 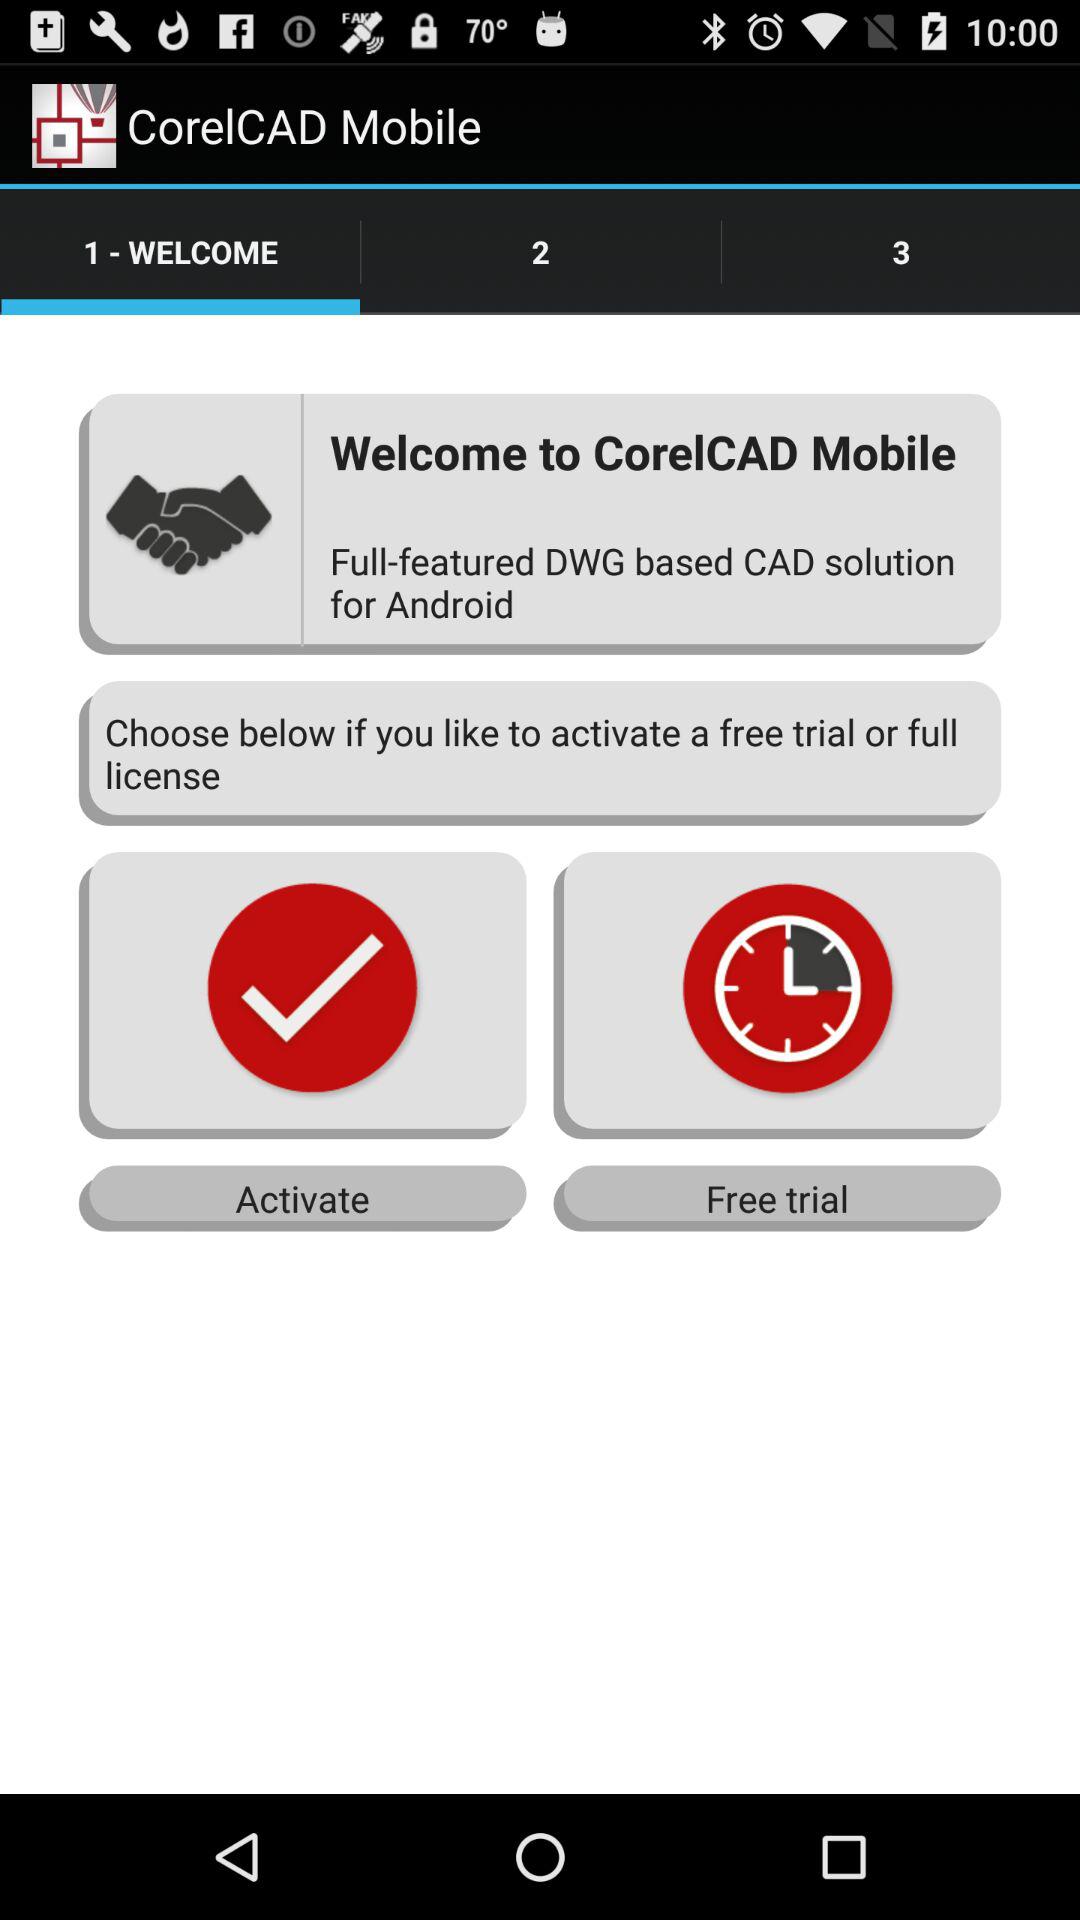 What do you see at coordinates (901, 251) in the screenshot?
I see `click on the number three option at the top right corner of the page` at bounding box center [901, 251].